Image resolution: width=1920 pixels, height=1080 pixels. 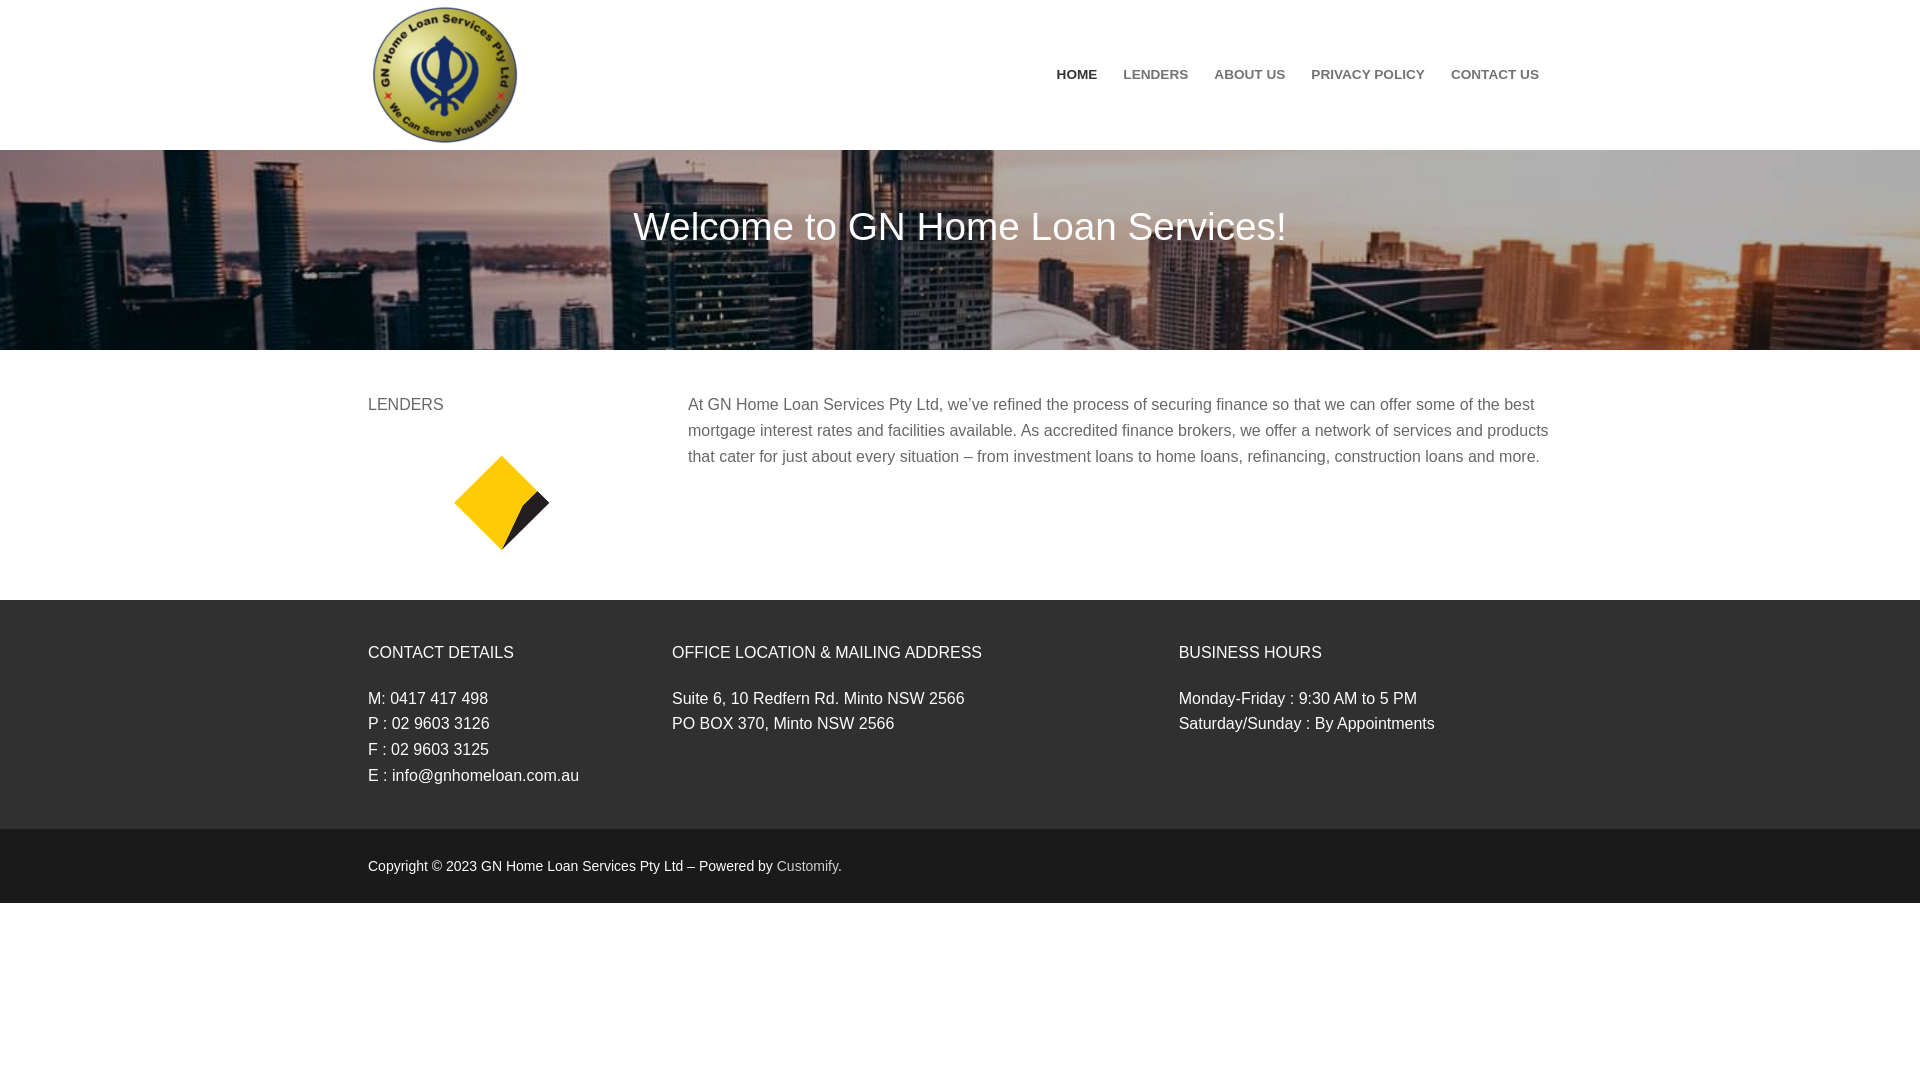 I want to click on ABOUT US, so click(x=1250, y=75).